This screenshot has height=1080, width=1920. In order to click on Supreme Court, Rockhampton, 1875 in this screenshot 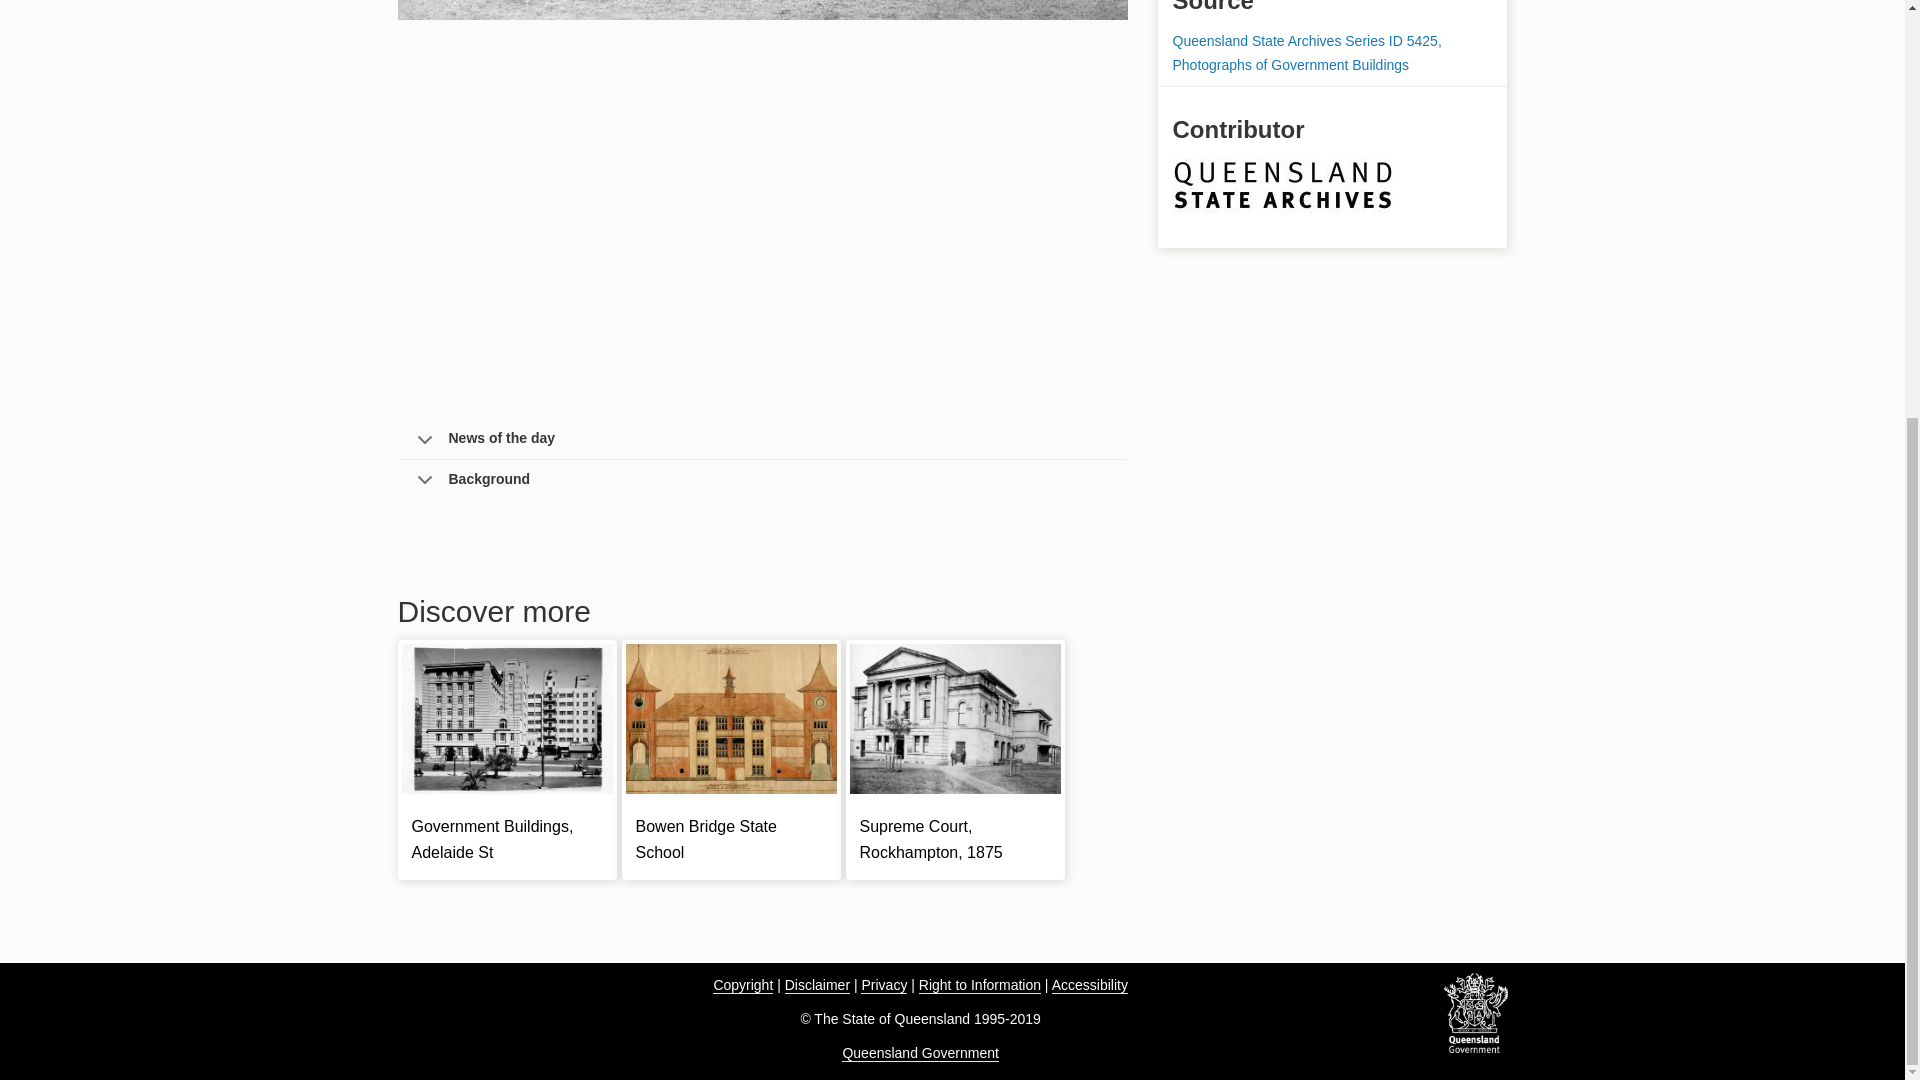, I will do `click(931, 838)`.